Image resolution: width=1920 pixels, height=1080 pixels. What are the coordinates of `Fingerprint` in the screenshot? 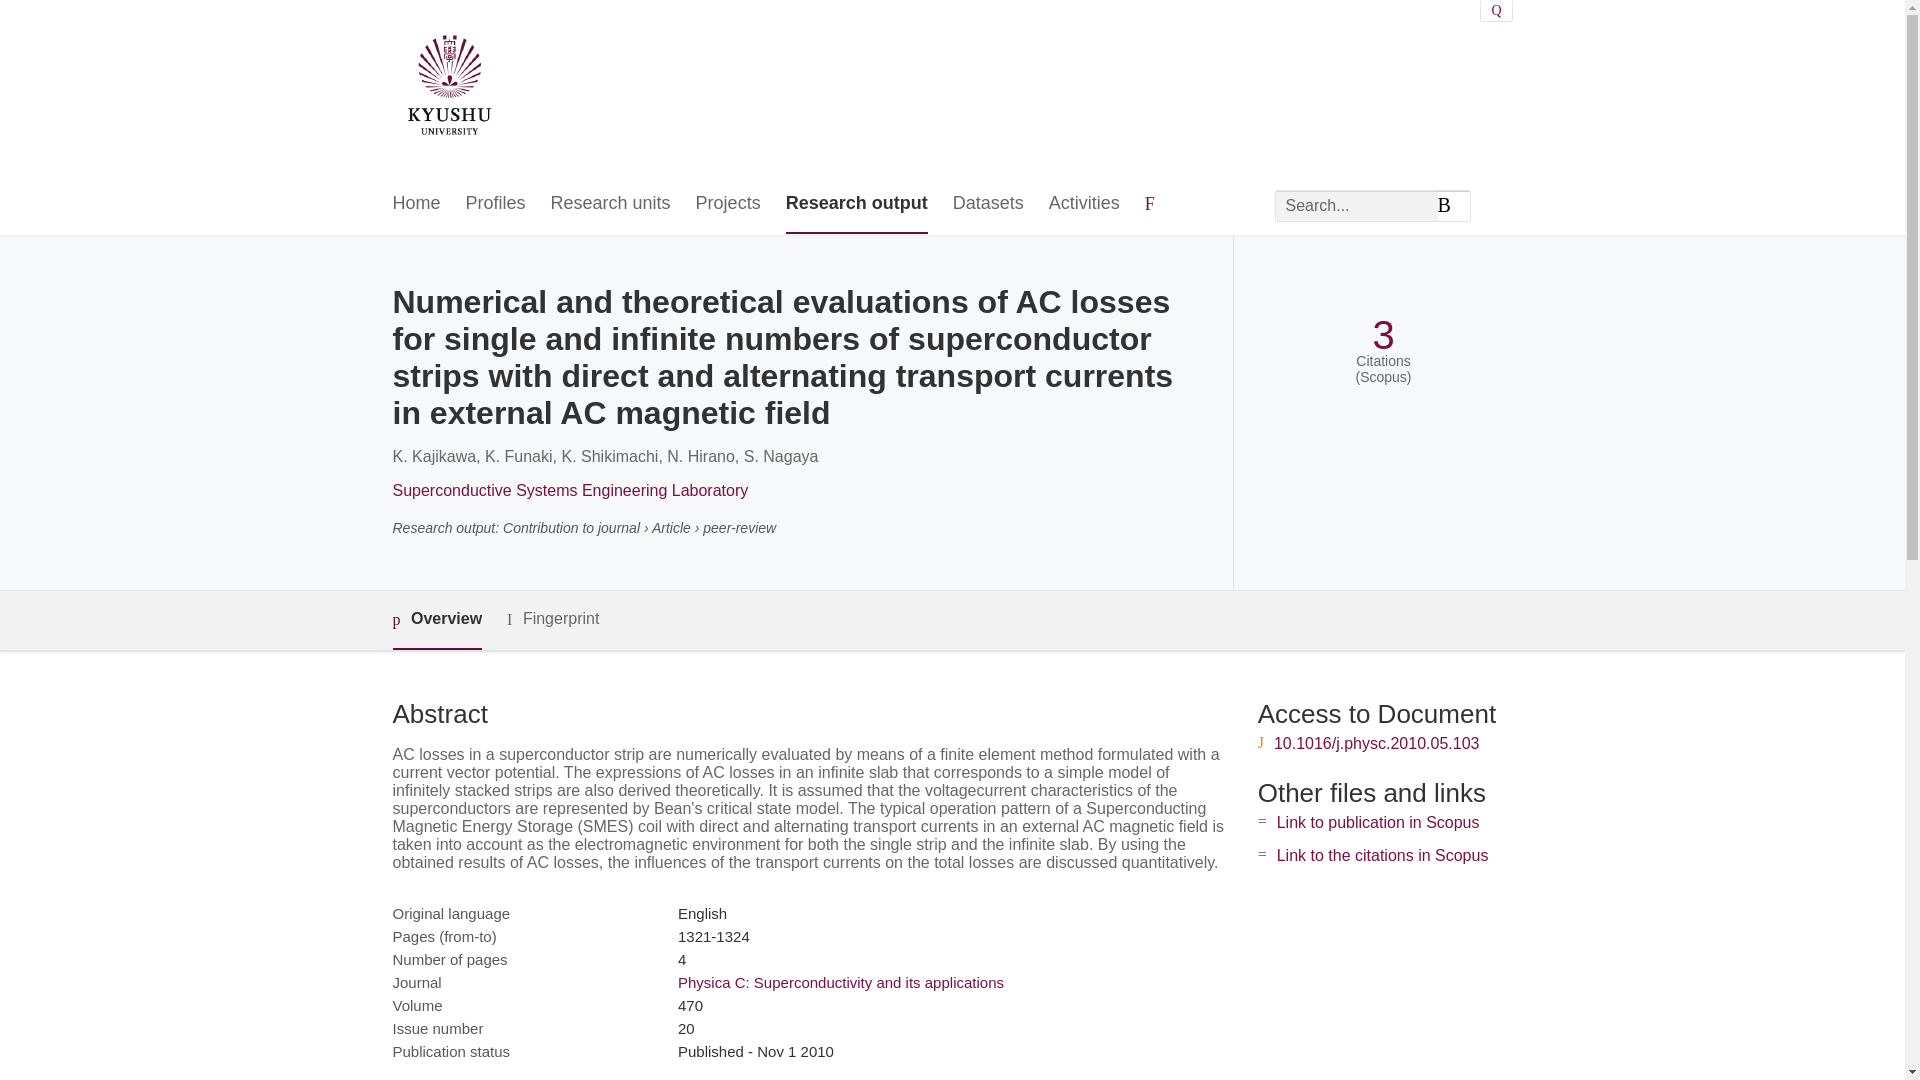 It's located at (552, 619).